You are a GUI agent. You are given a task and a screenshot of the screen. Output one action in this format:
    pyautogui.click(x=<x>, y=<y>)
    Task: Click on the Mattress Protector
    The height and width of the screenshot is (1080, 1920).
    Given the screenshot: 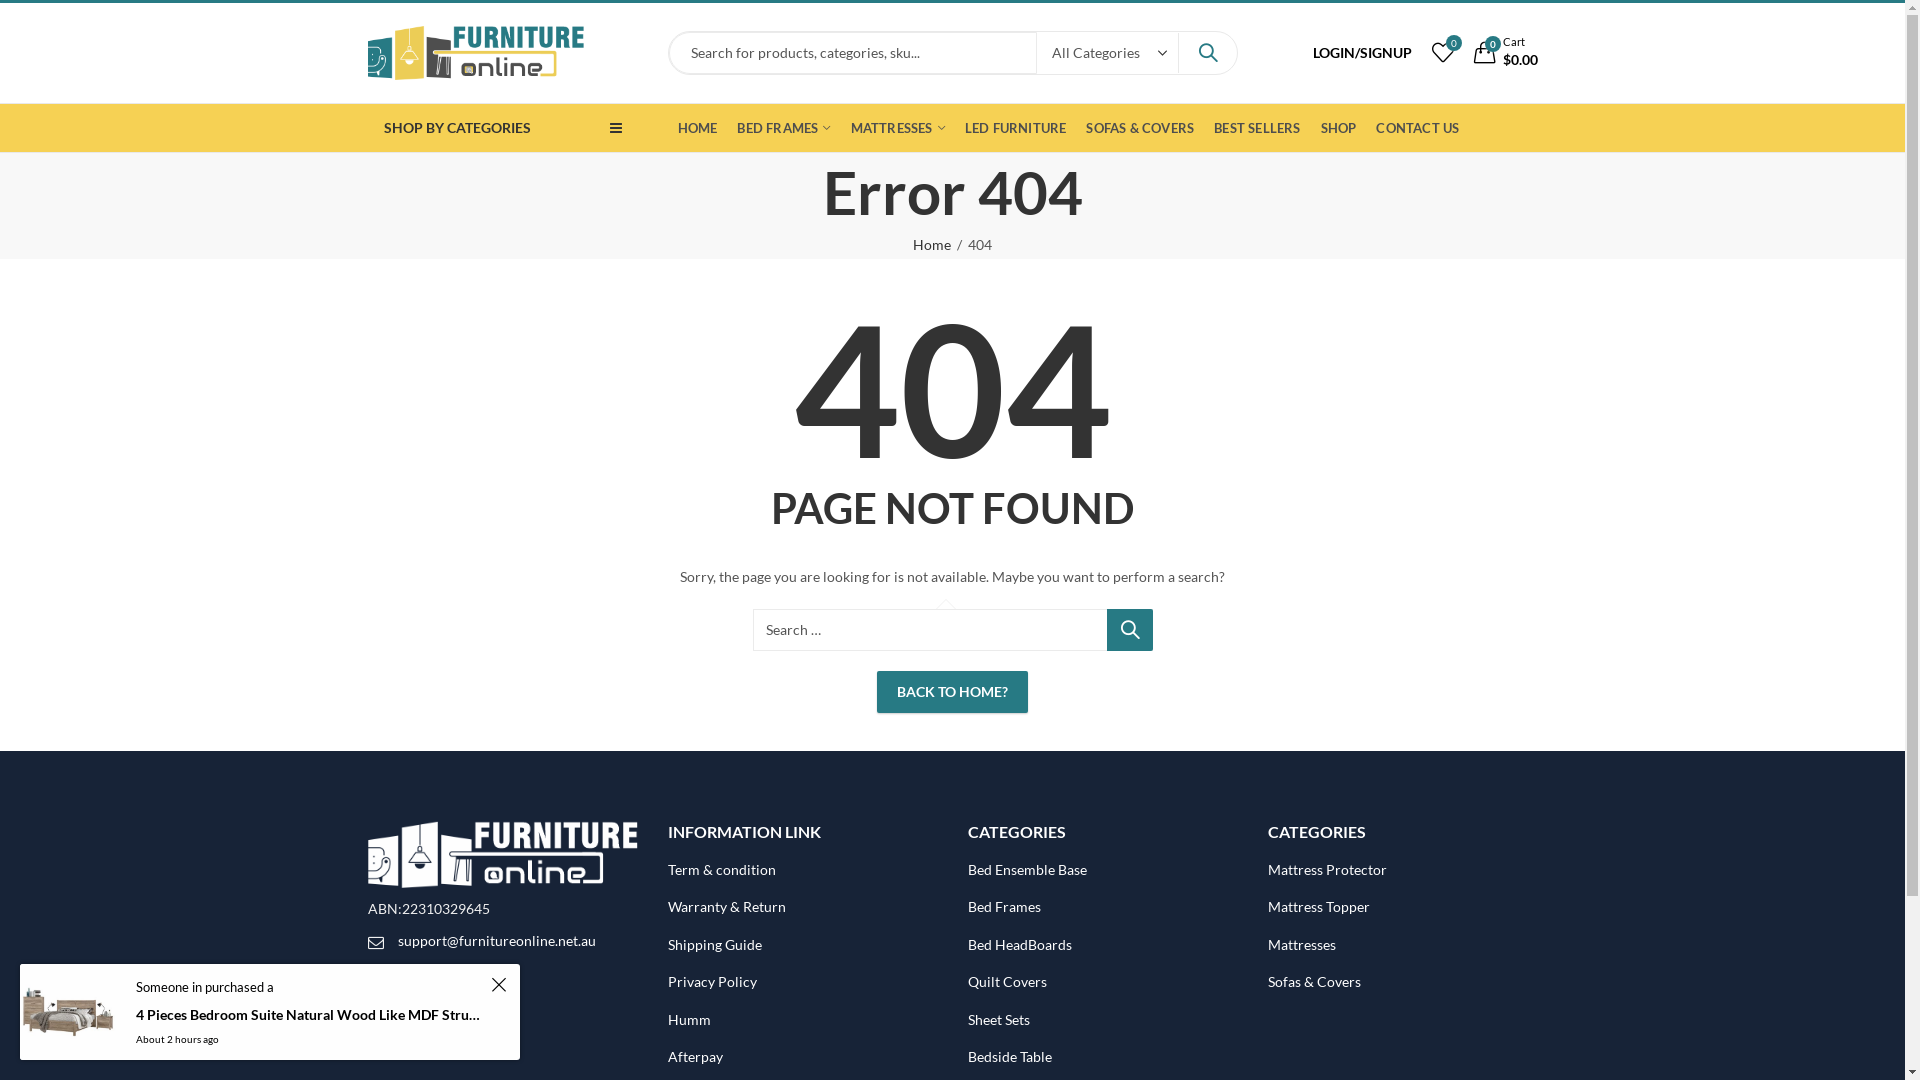 What is the action you would take?
    pyautogui.click(x=1328, y=870)
    